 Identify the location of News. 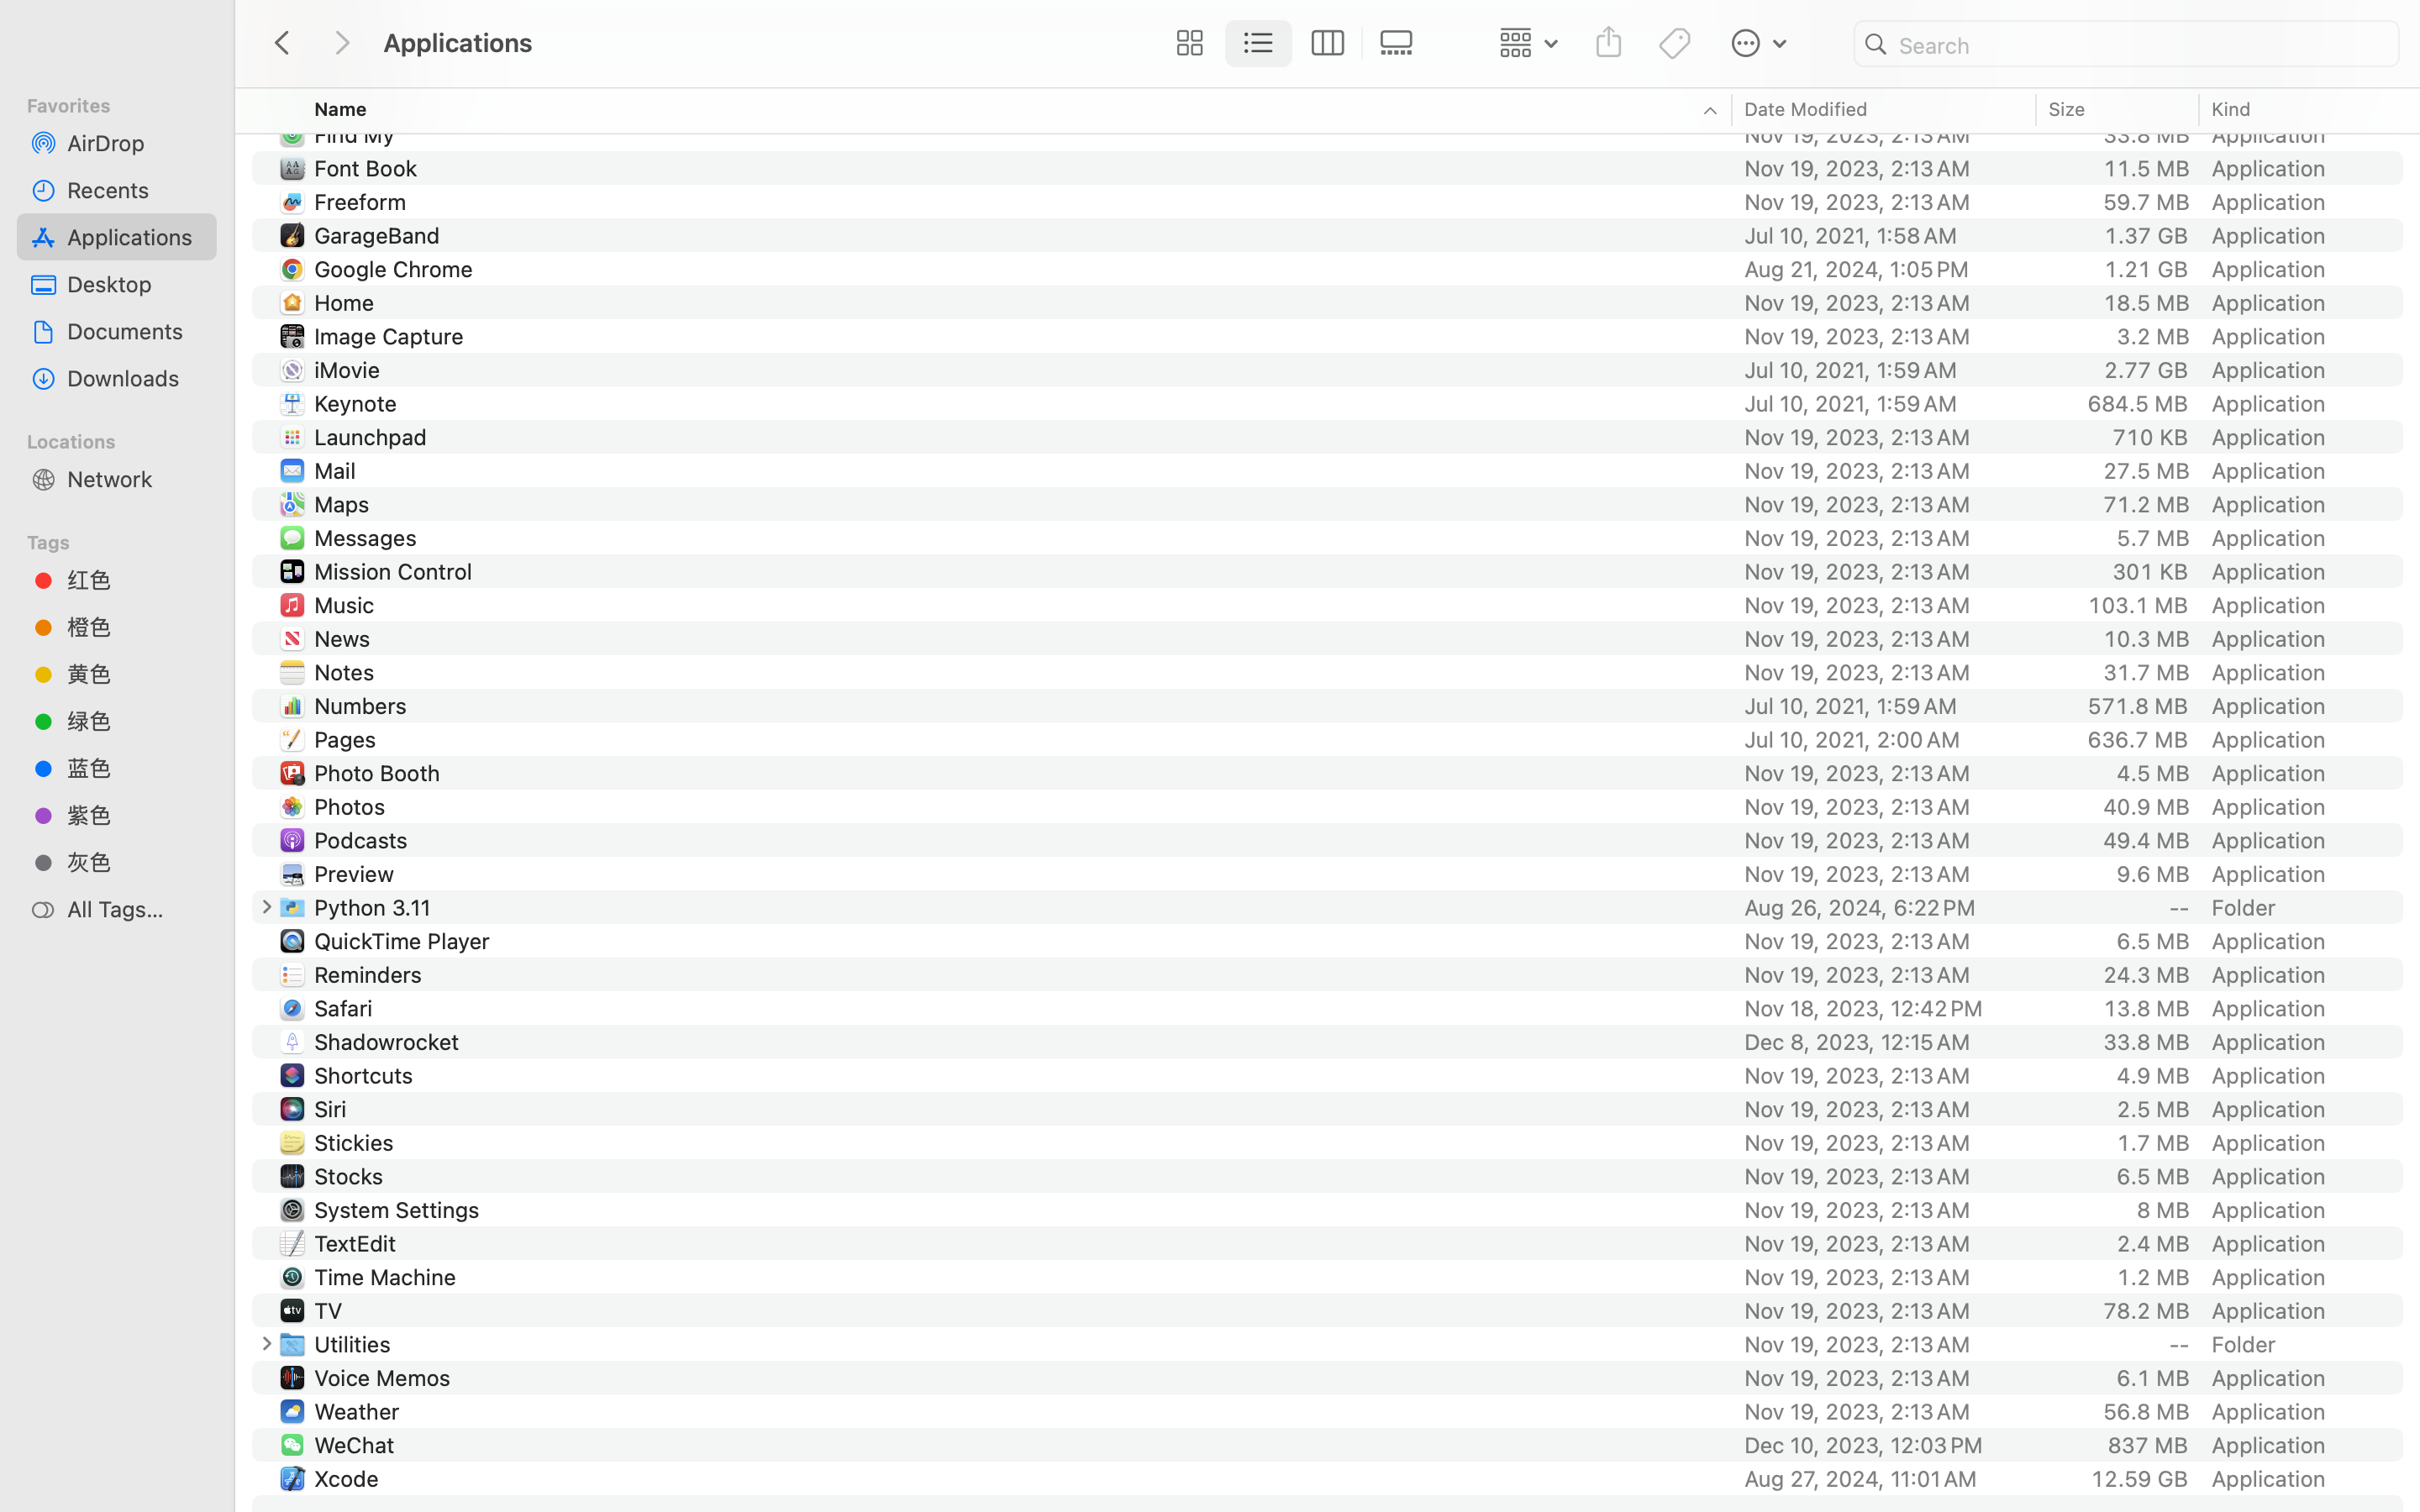
(346, 638).